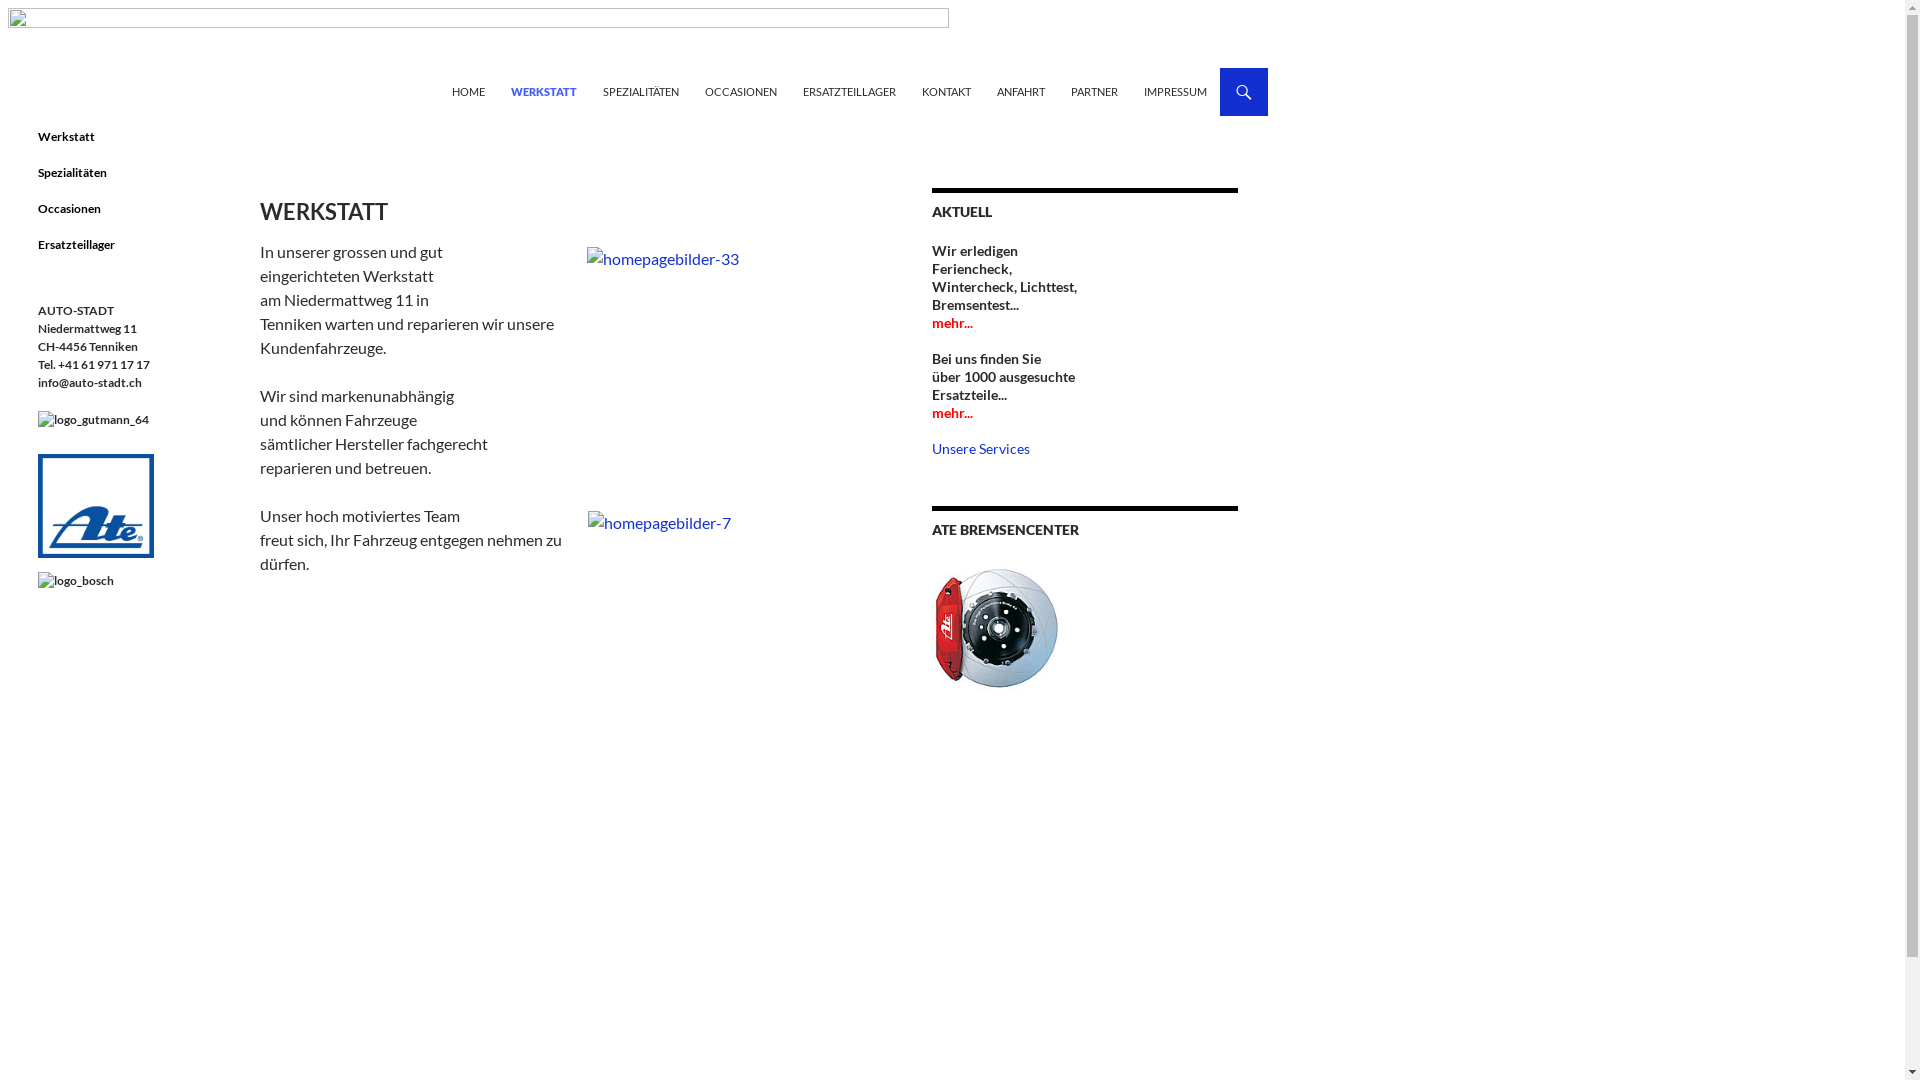  I want to click on PARTNER, so click(1094, 92).